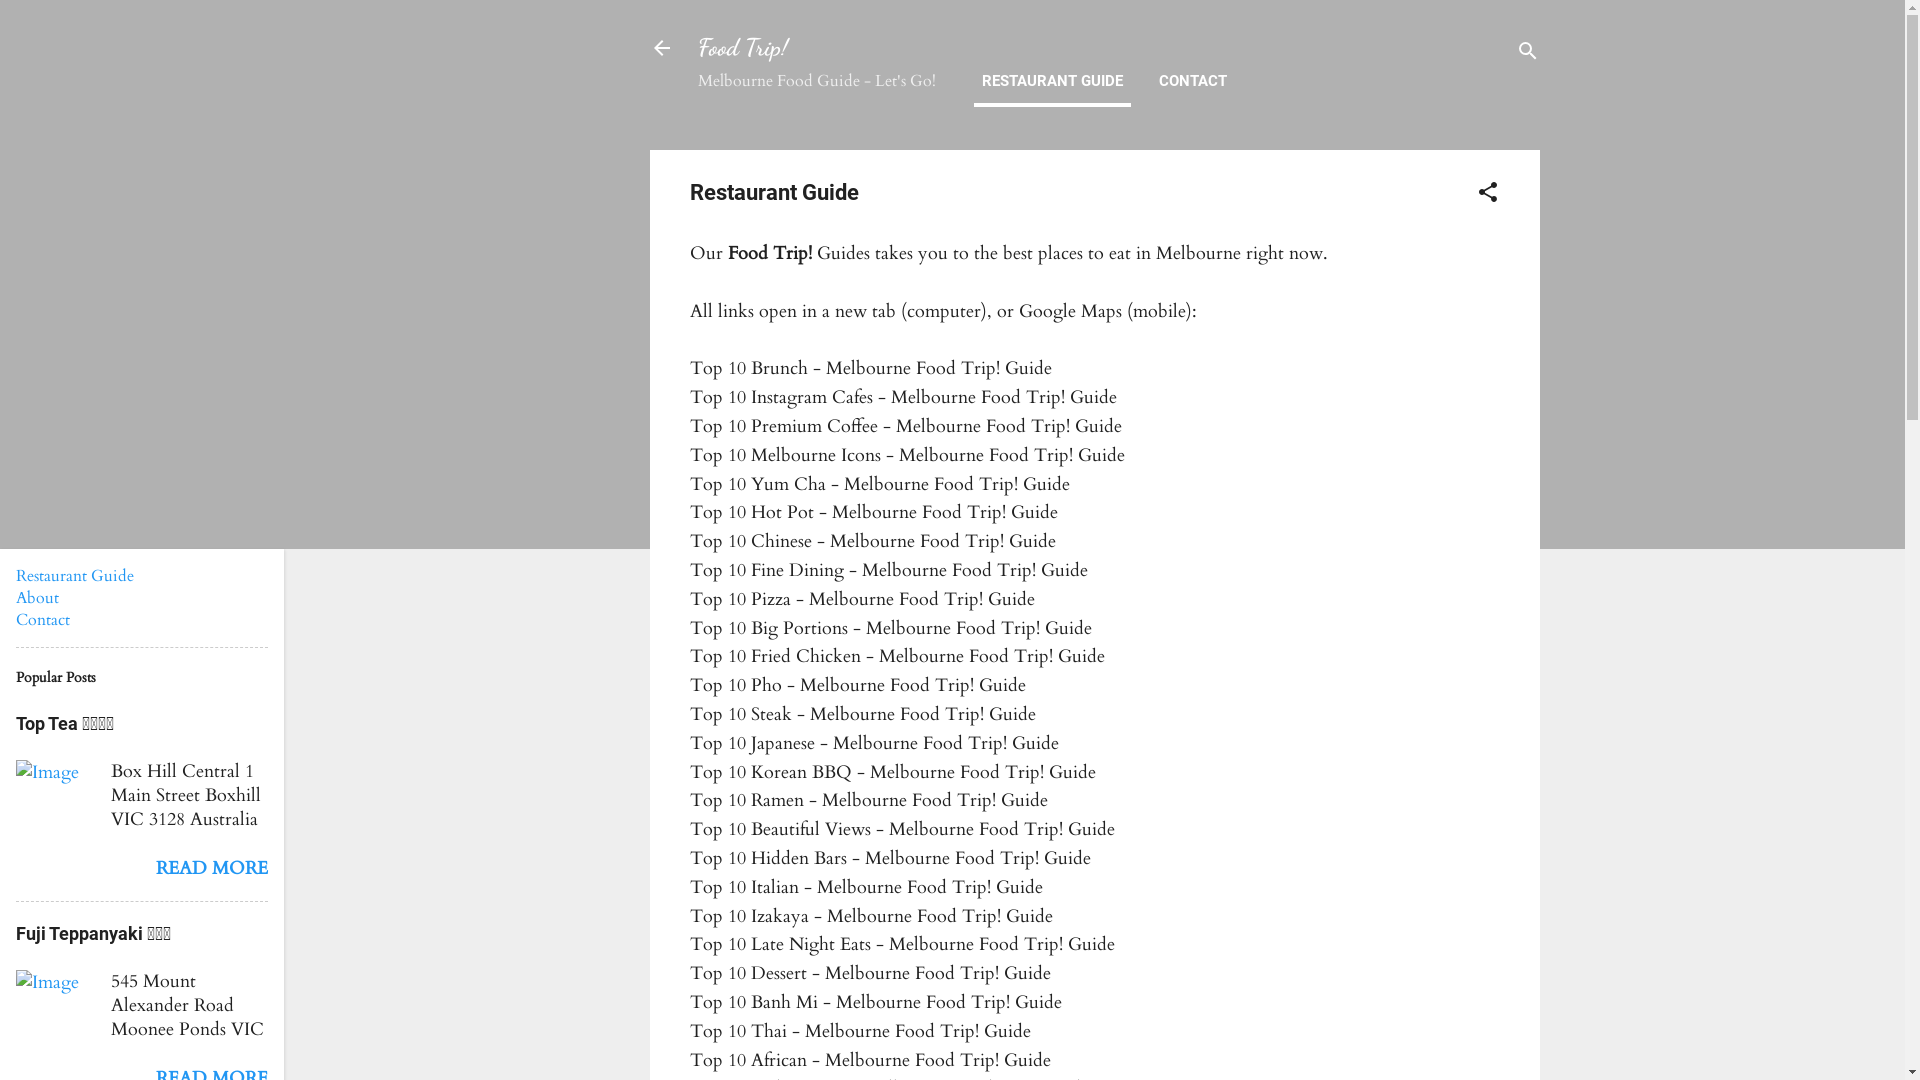 This screenshot has height=1080, width=1920. Describe the element at coordinates (43, 620) in the screenshot. I see `Contact` at that location.